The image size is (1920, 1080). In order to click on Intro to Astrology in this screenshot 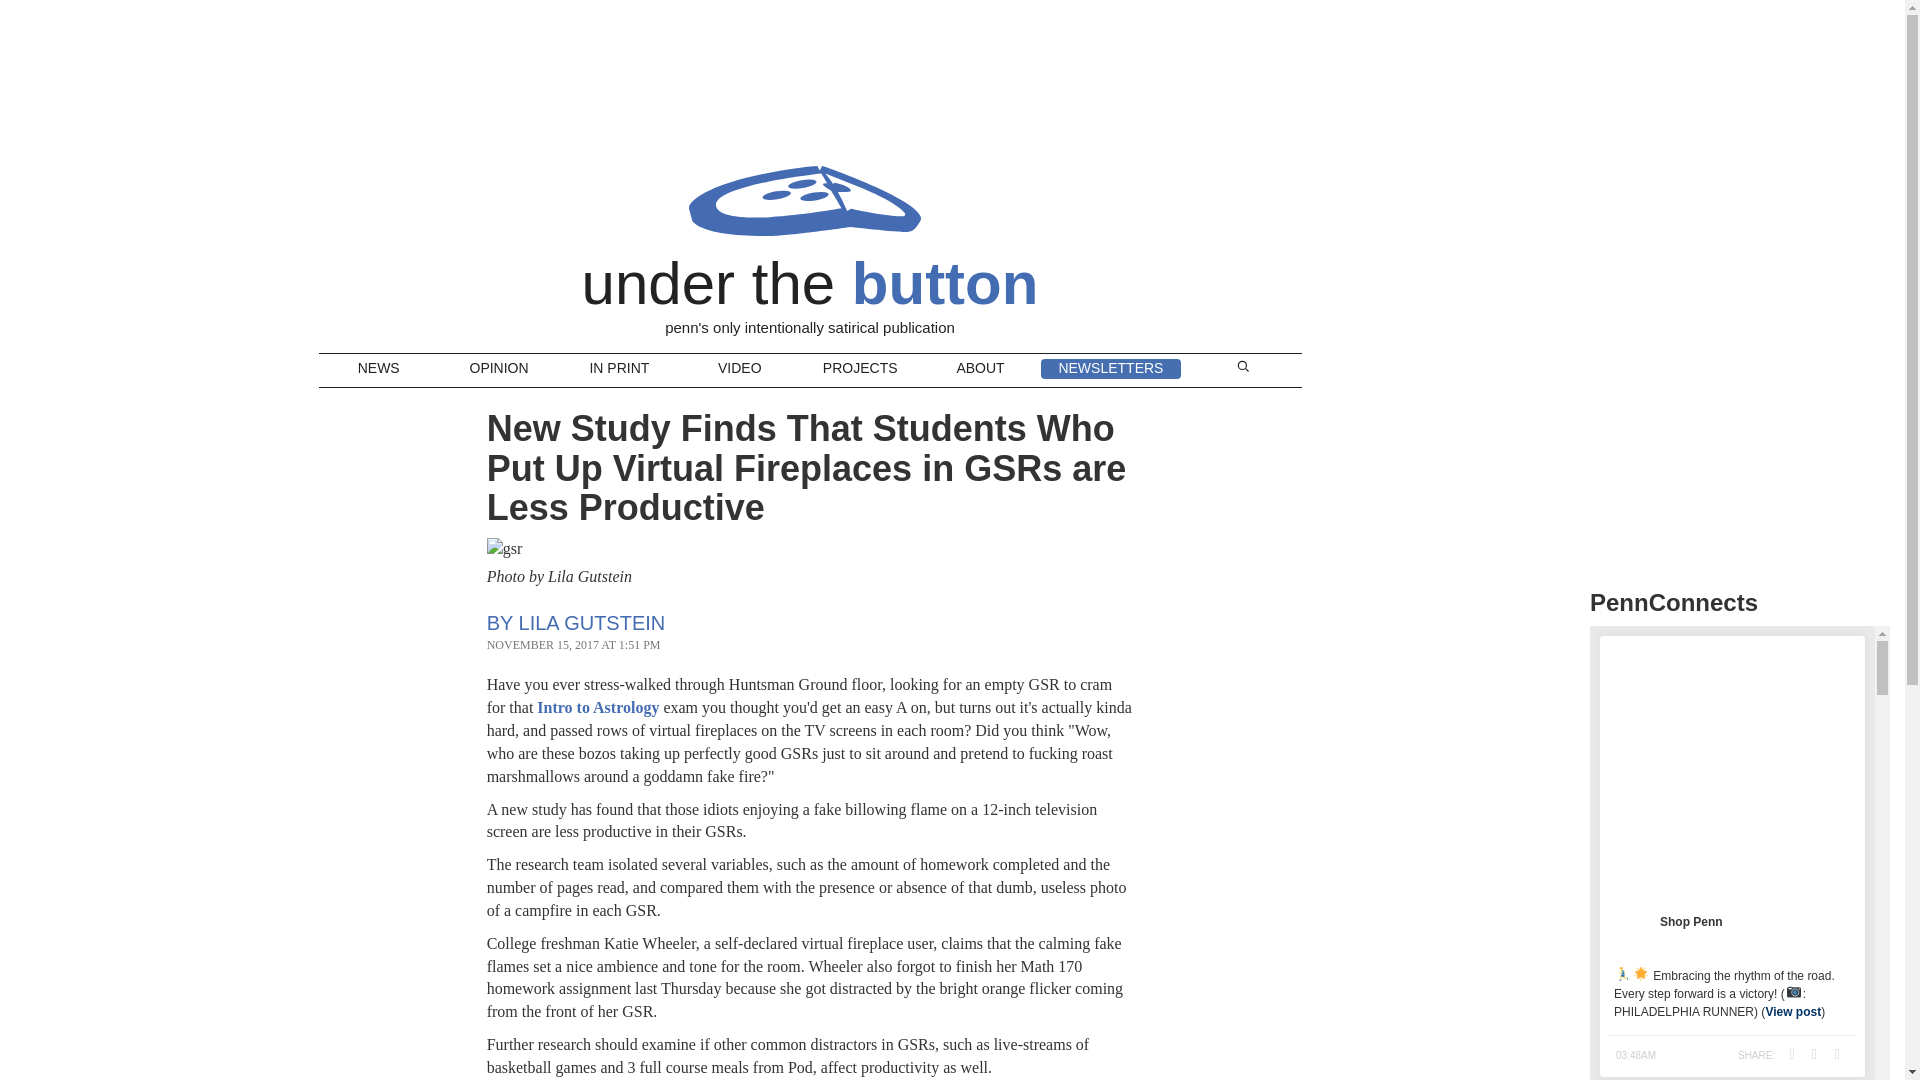, I will do `click(598, 707)`.